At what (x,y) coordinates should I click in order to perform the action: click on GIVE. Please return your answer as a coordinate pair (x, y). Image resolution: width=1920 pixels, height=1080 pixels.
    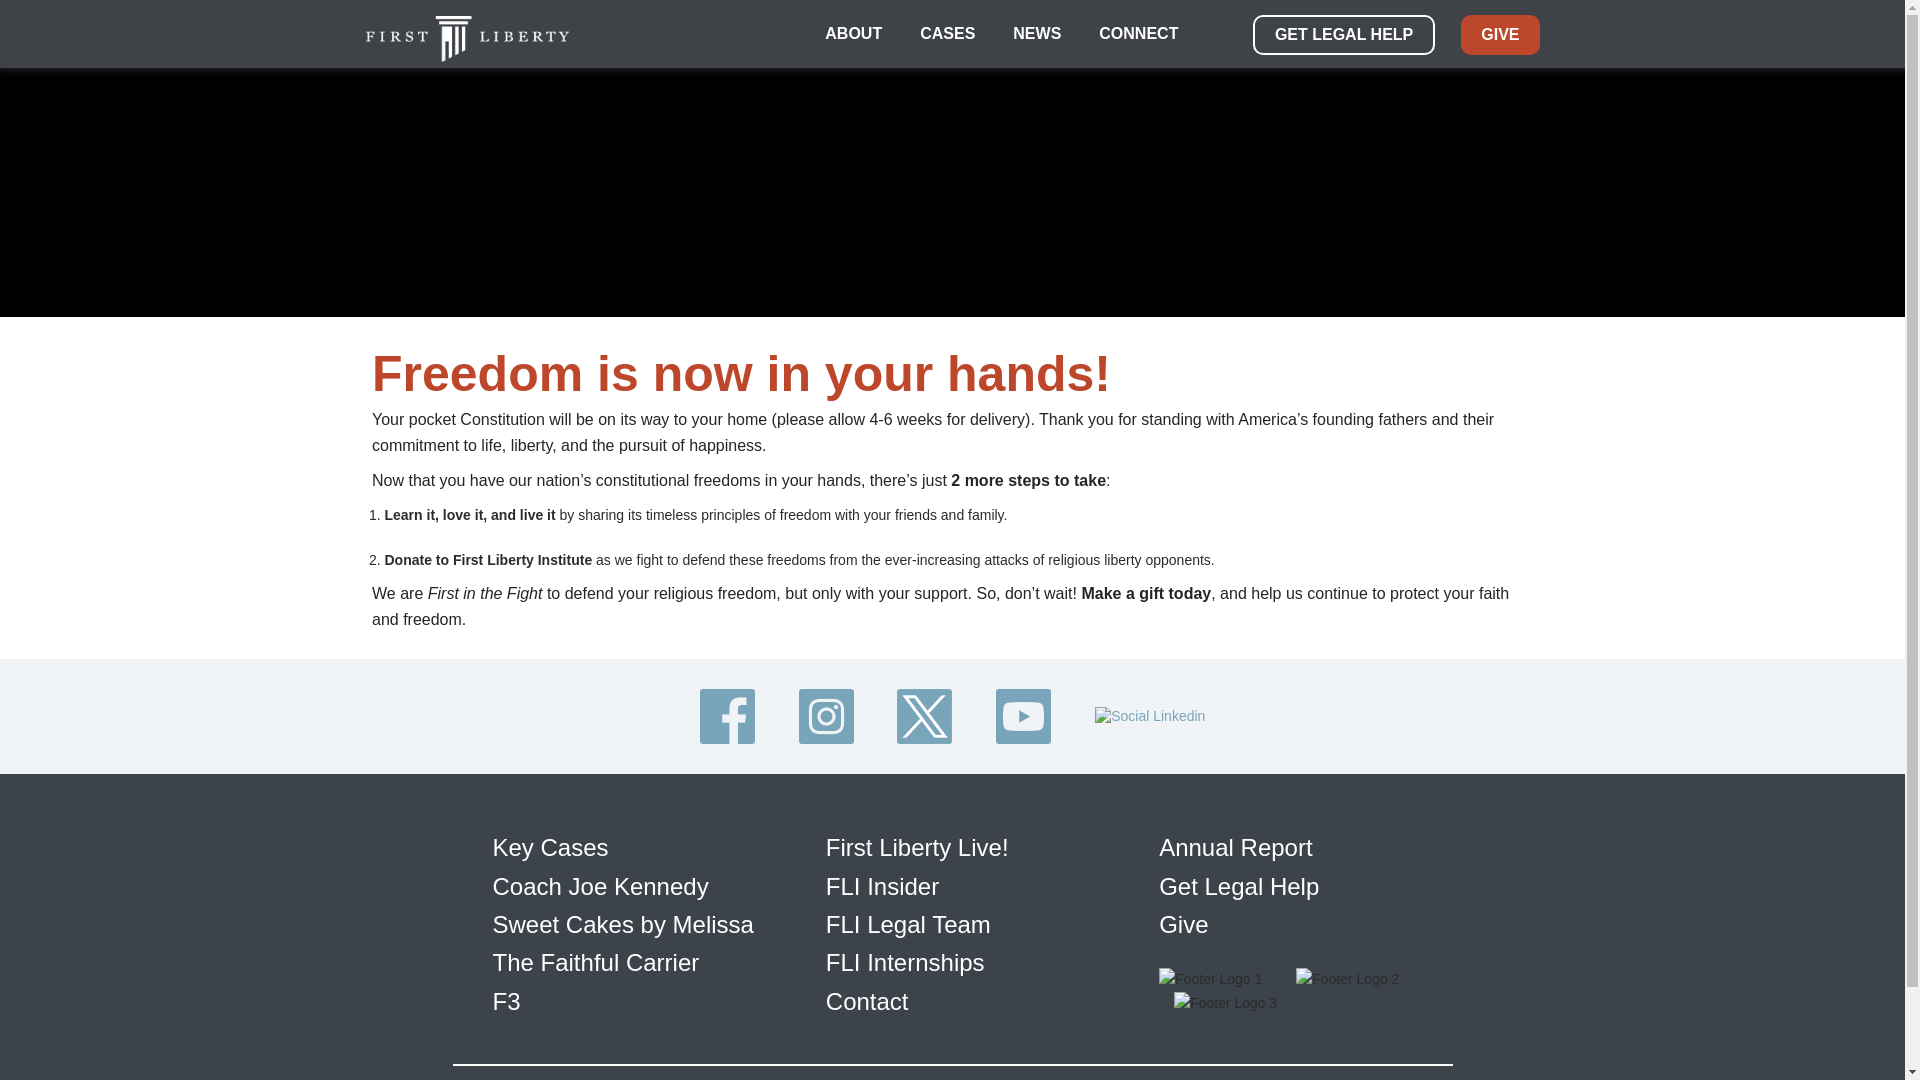
    Looking at the image, I should click on (1500, 35).